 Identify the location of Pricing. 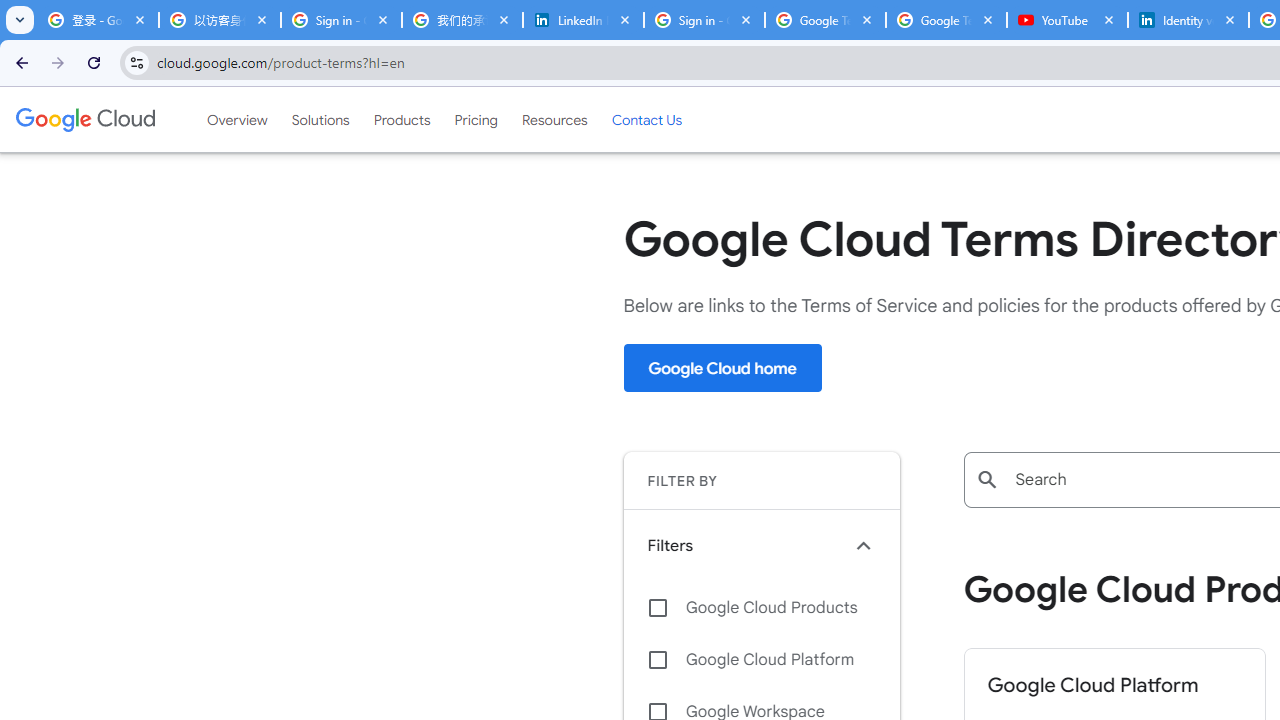
(476, 119).